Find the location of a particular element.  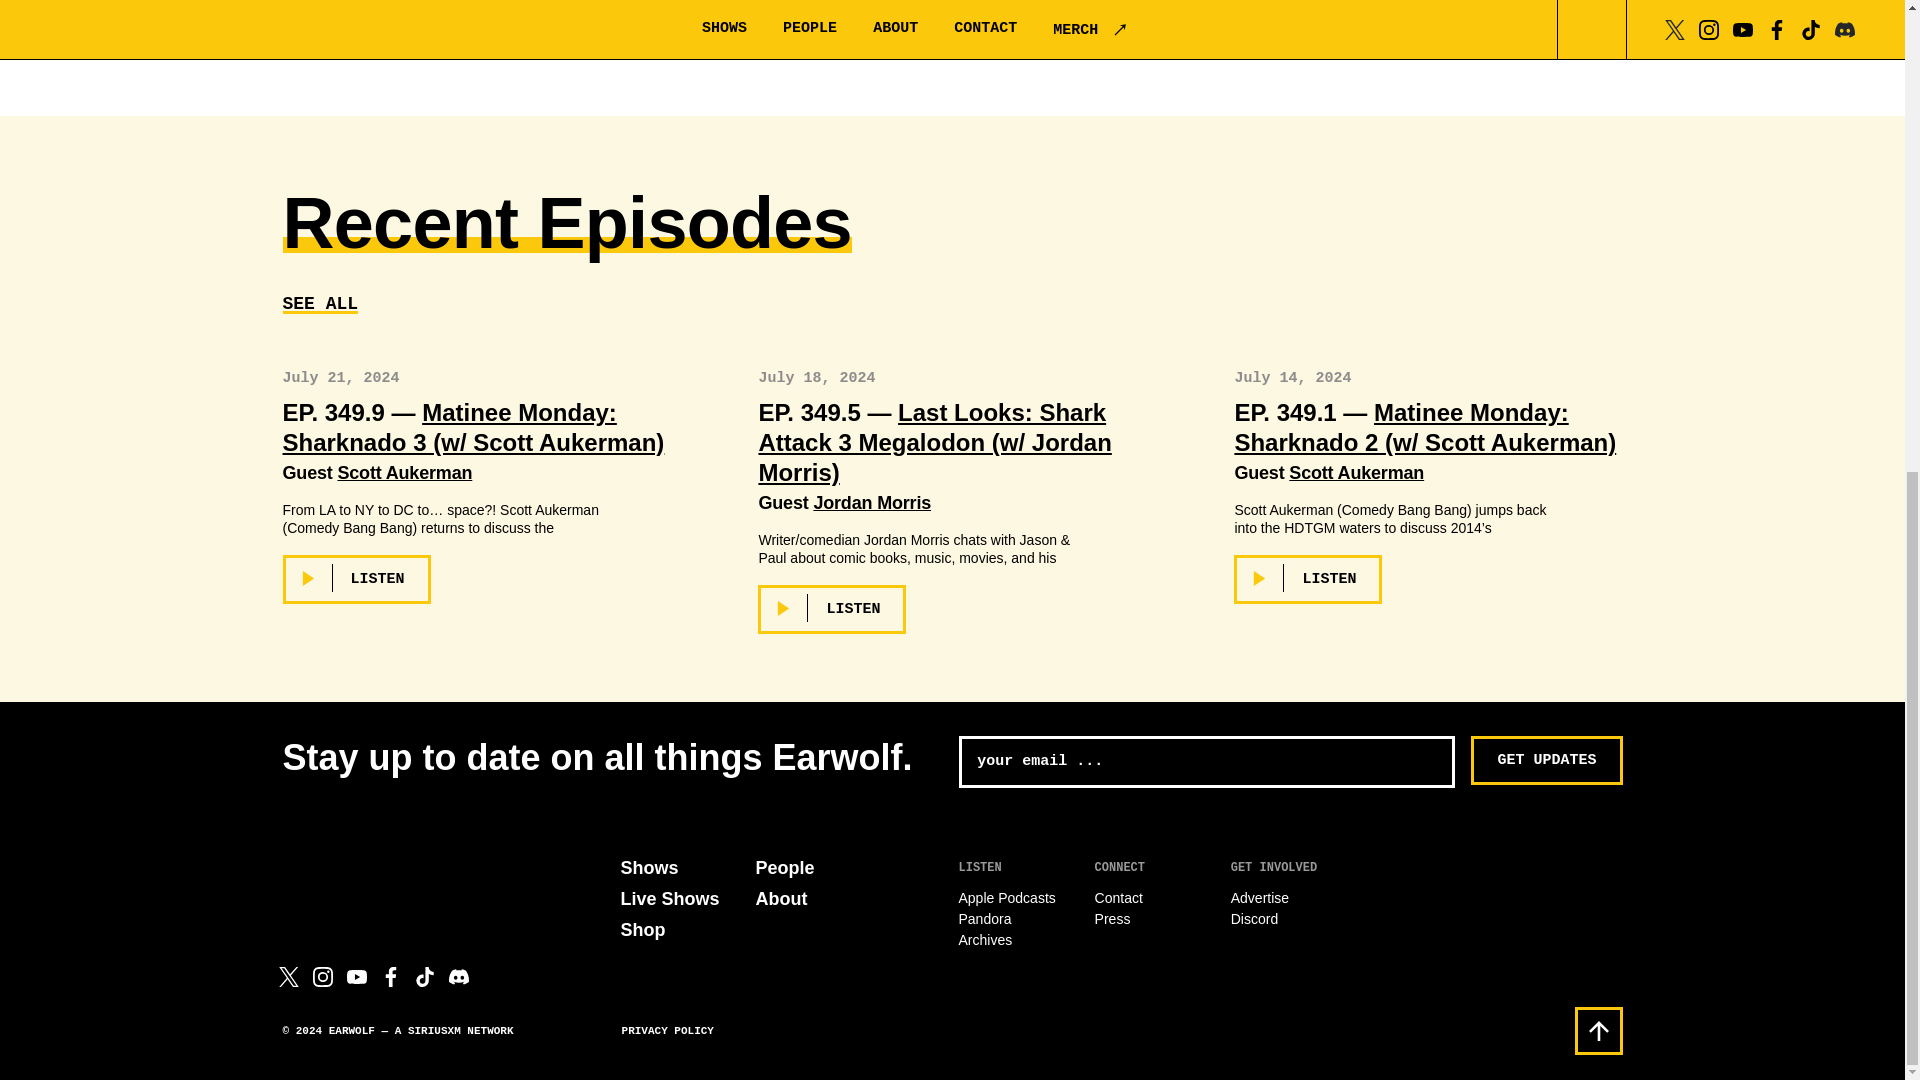

Scott Aukerman is located at coordinates (404, 472).